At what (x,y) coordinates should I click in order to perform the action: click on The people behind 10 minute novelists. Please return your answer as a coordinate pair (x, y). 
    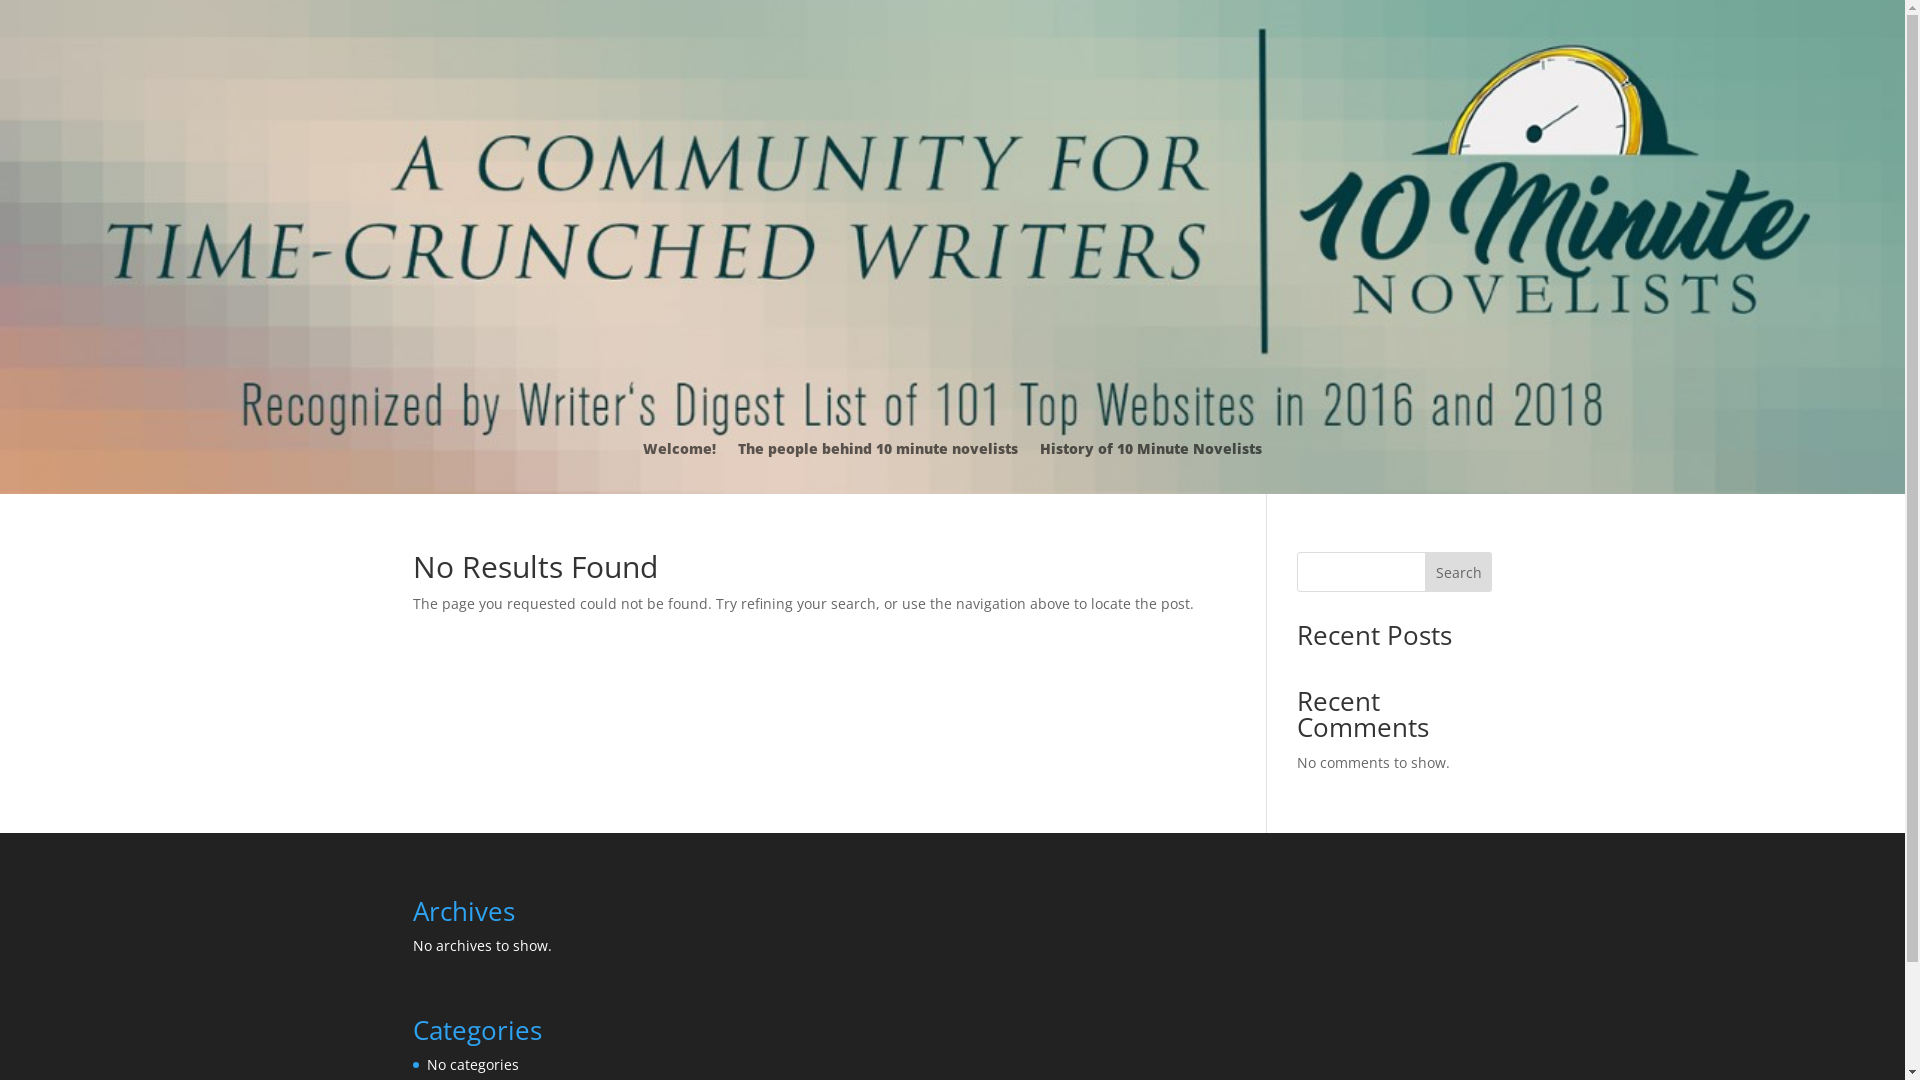
    Looking at the image, I should click on (878, 453).